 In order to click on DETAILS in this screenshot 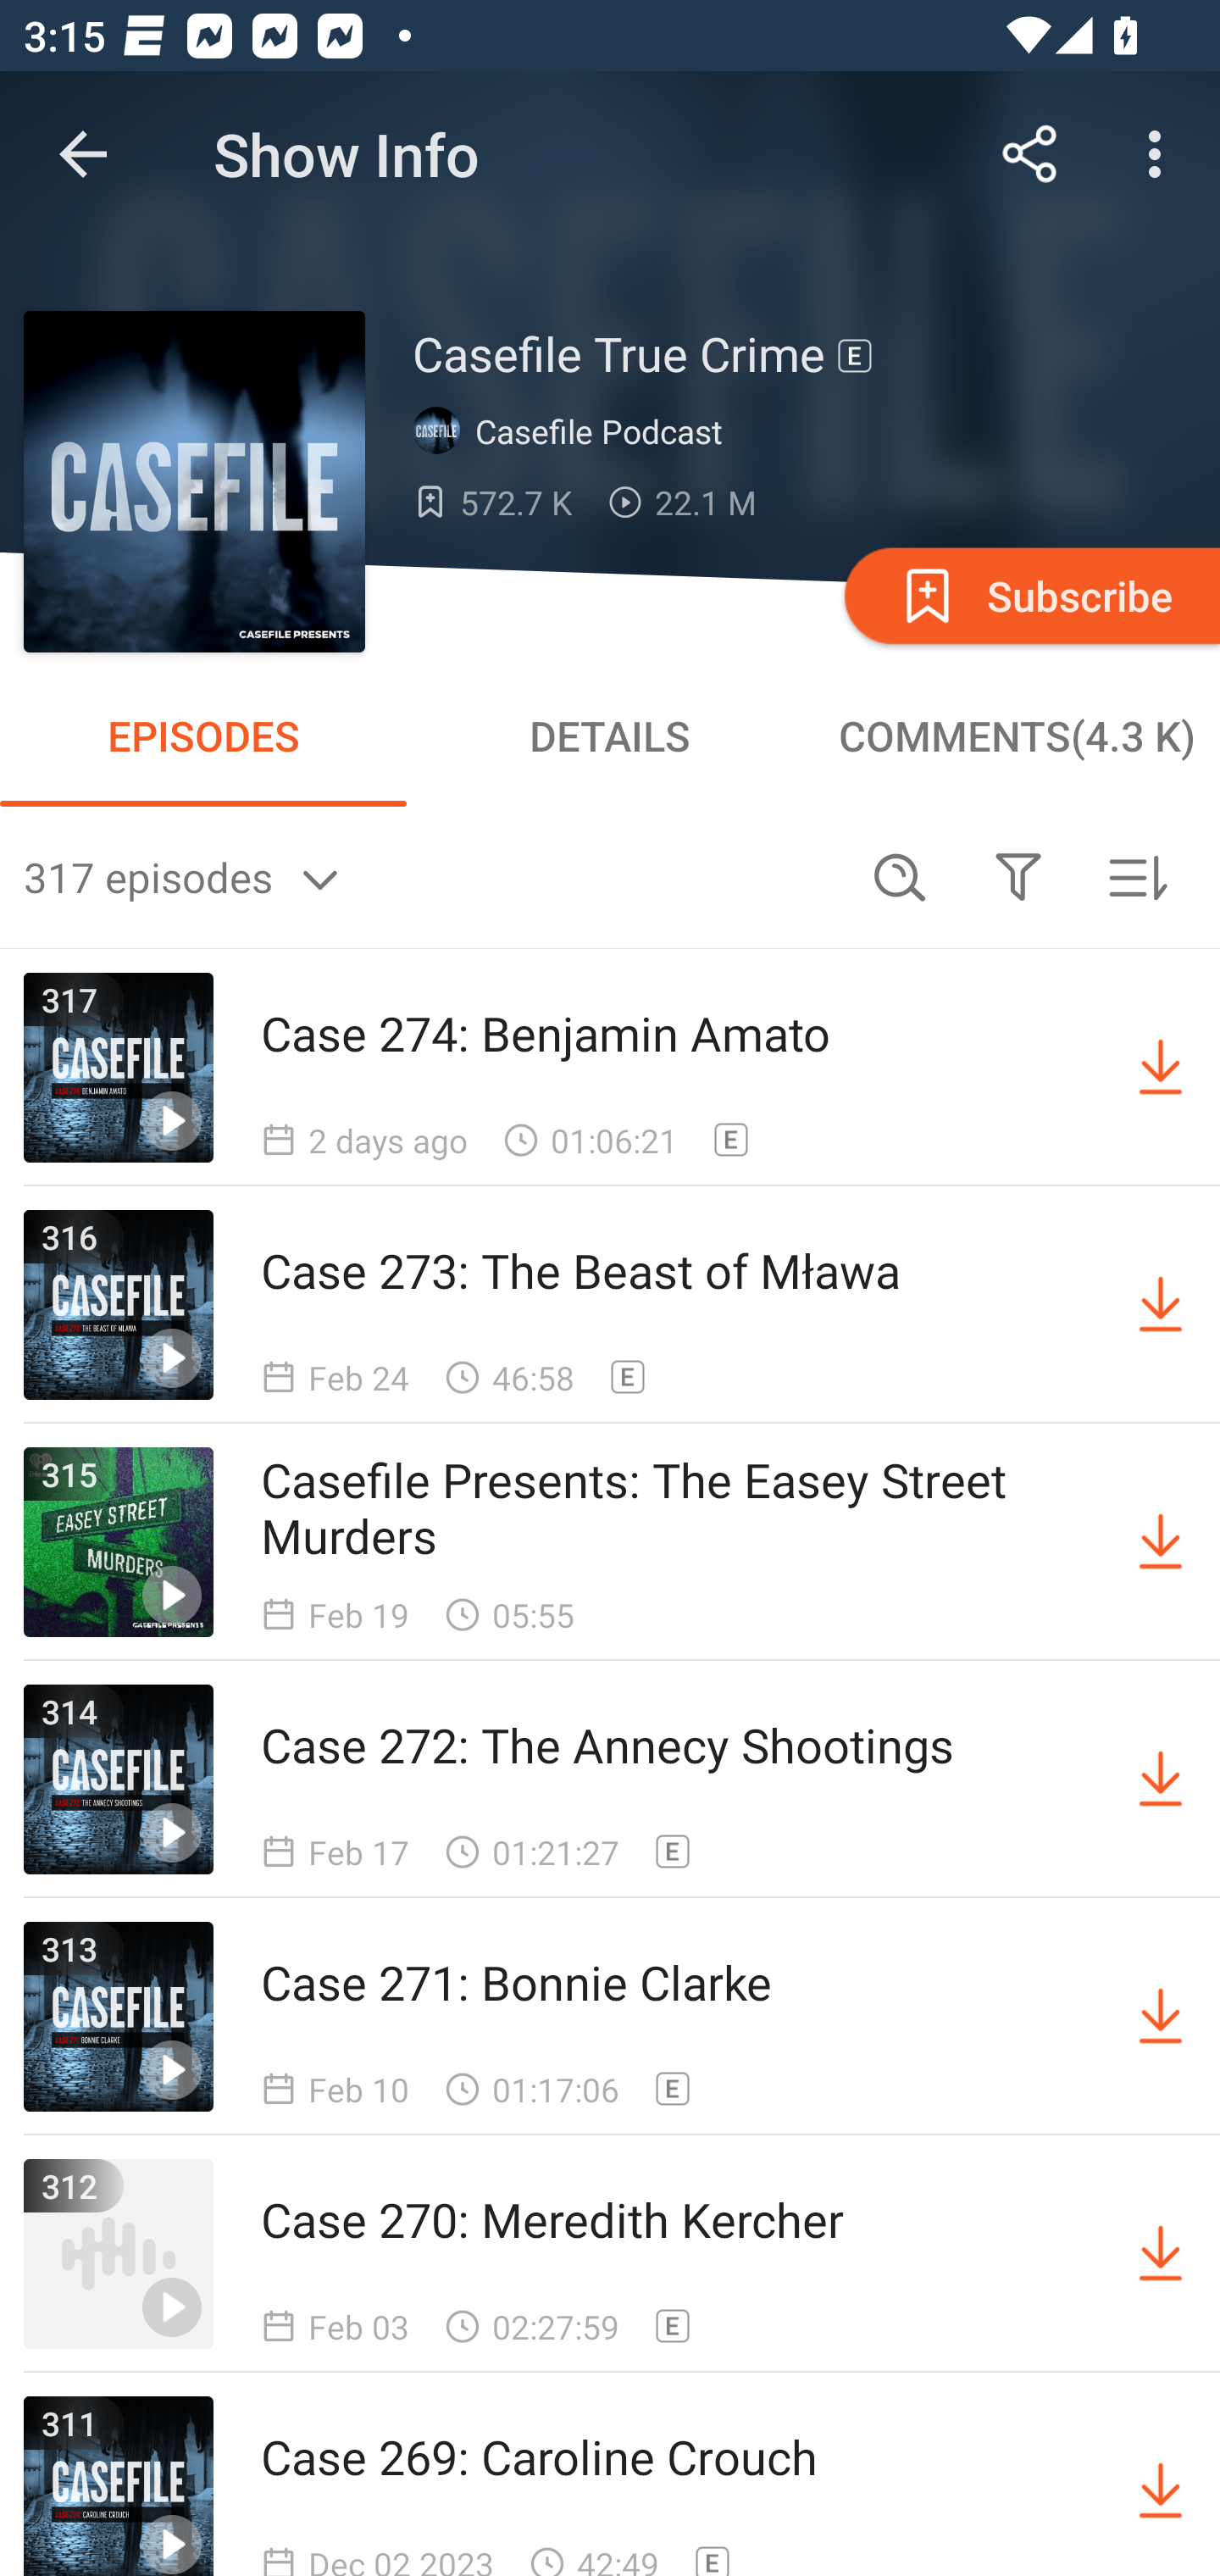, I will do `click(610, 736)`.